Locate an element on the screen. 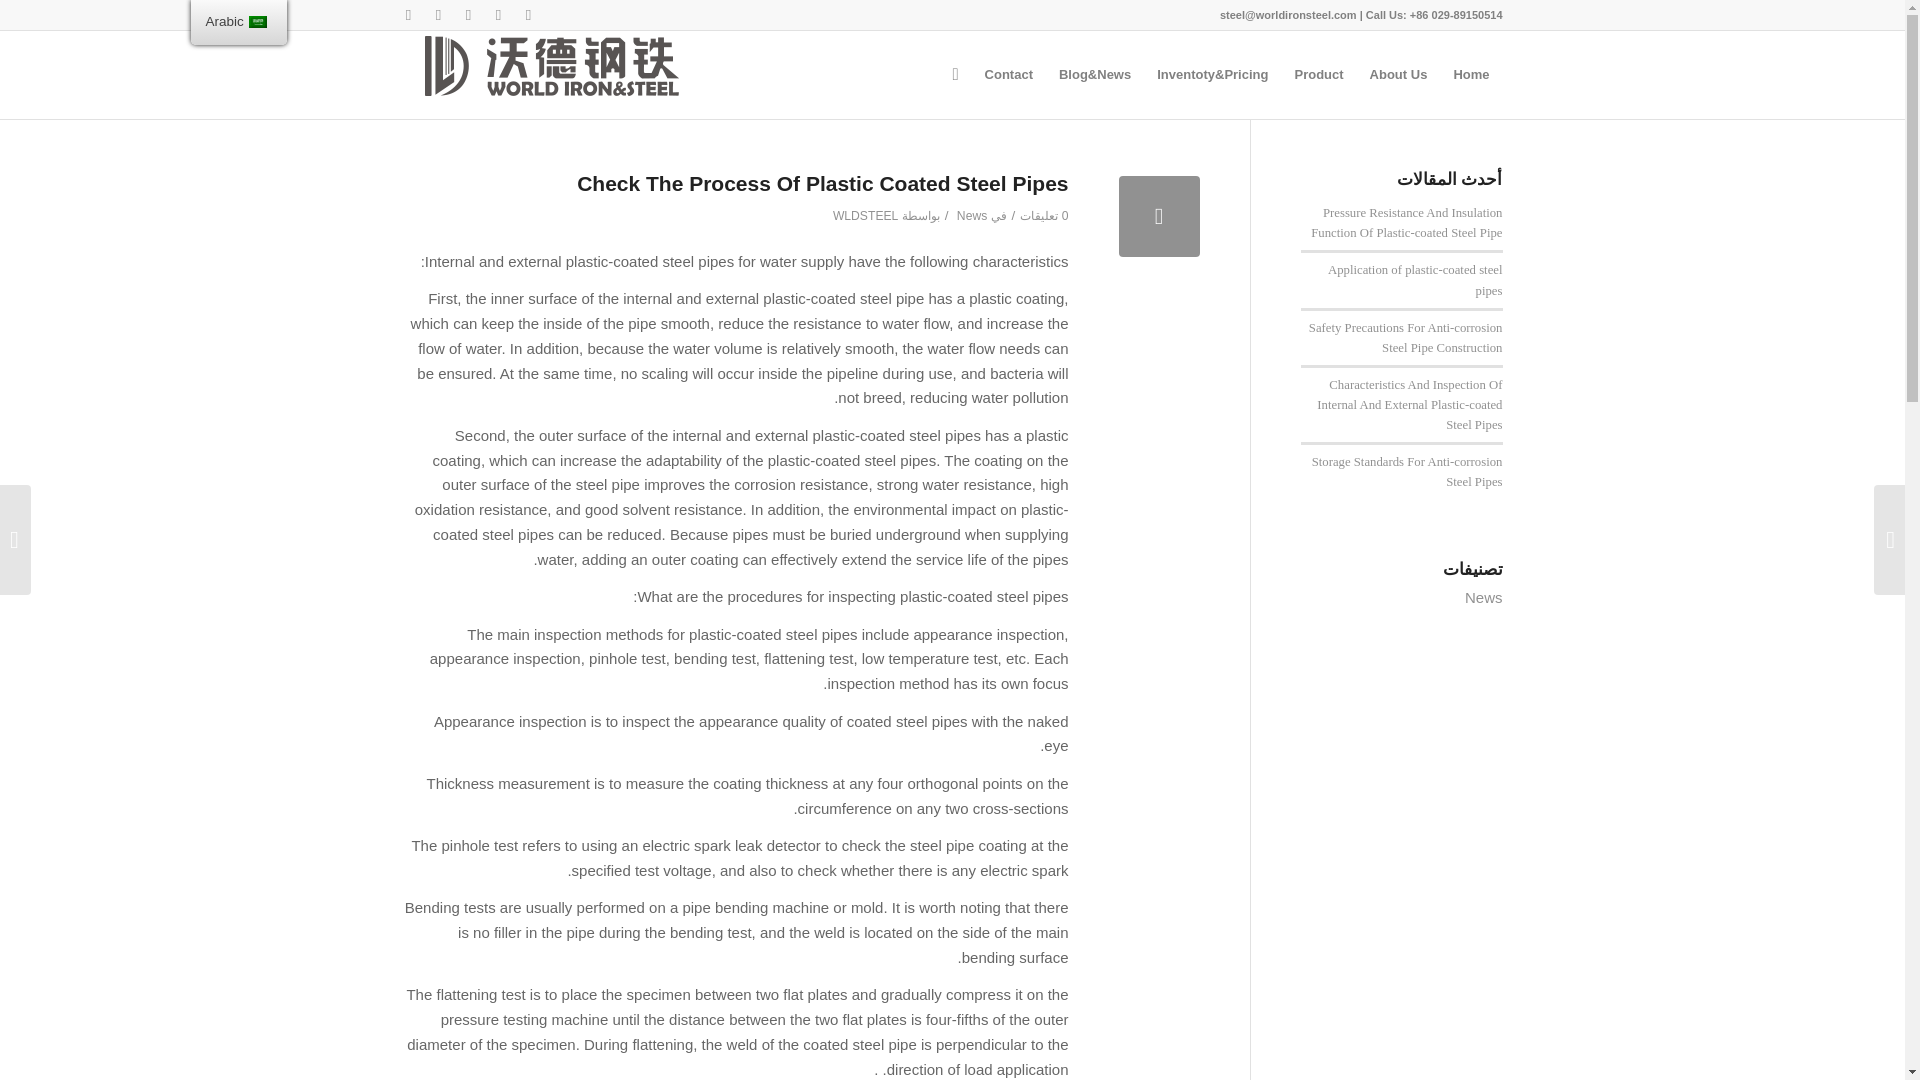 This screenshot has height=1080, width=1920. Facebook is located at coordinates (528, 15).